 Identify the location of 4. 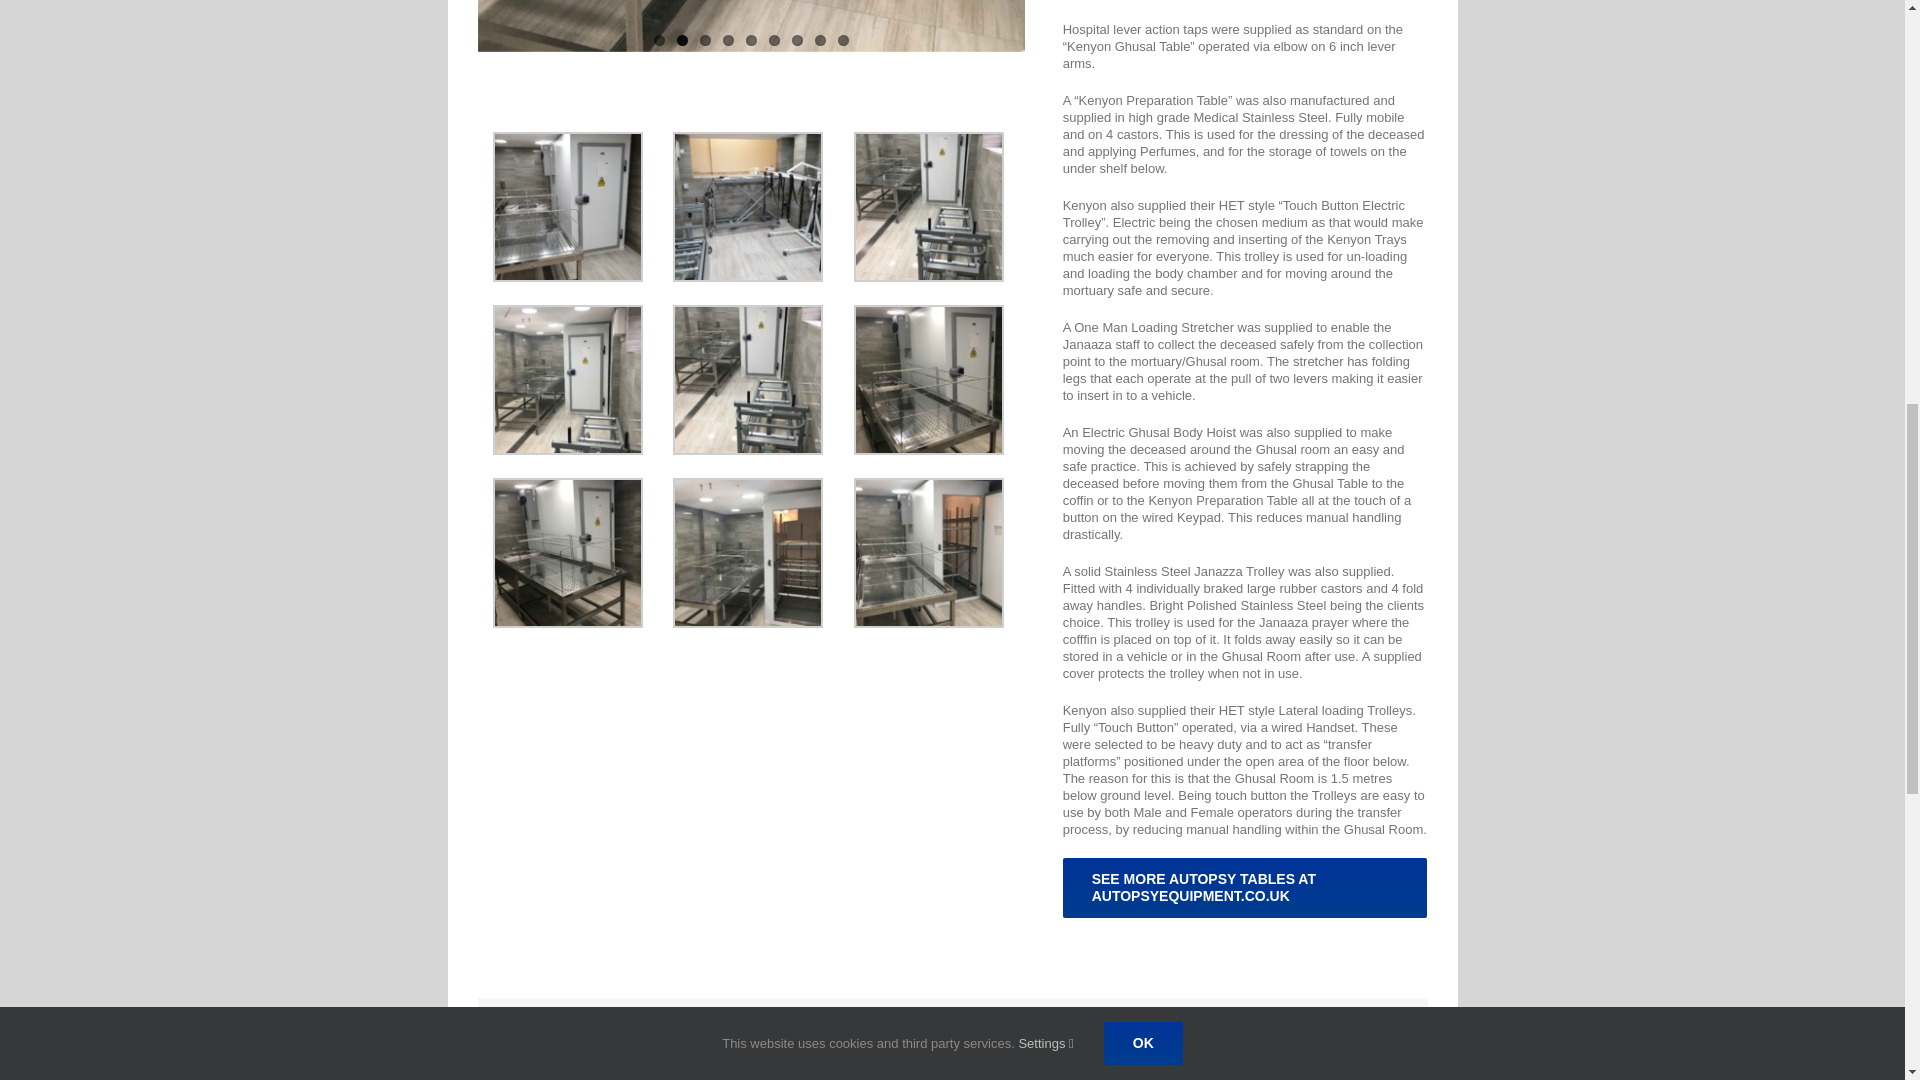
(728, 40).